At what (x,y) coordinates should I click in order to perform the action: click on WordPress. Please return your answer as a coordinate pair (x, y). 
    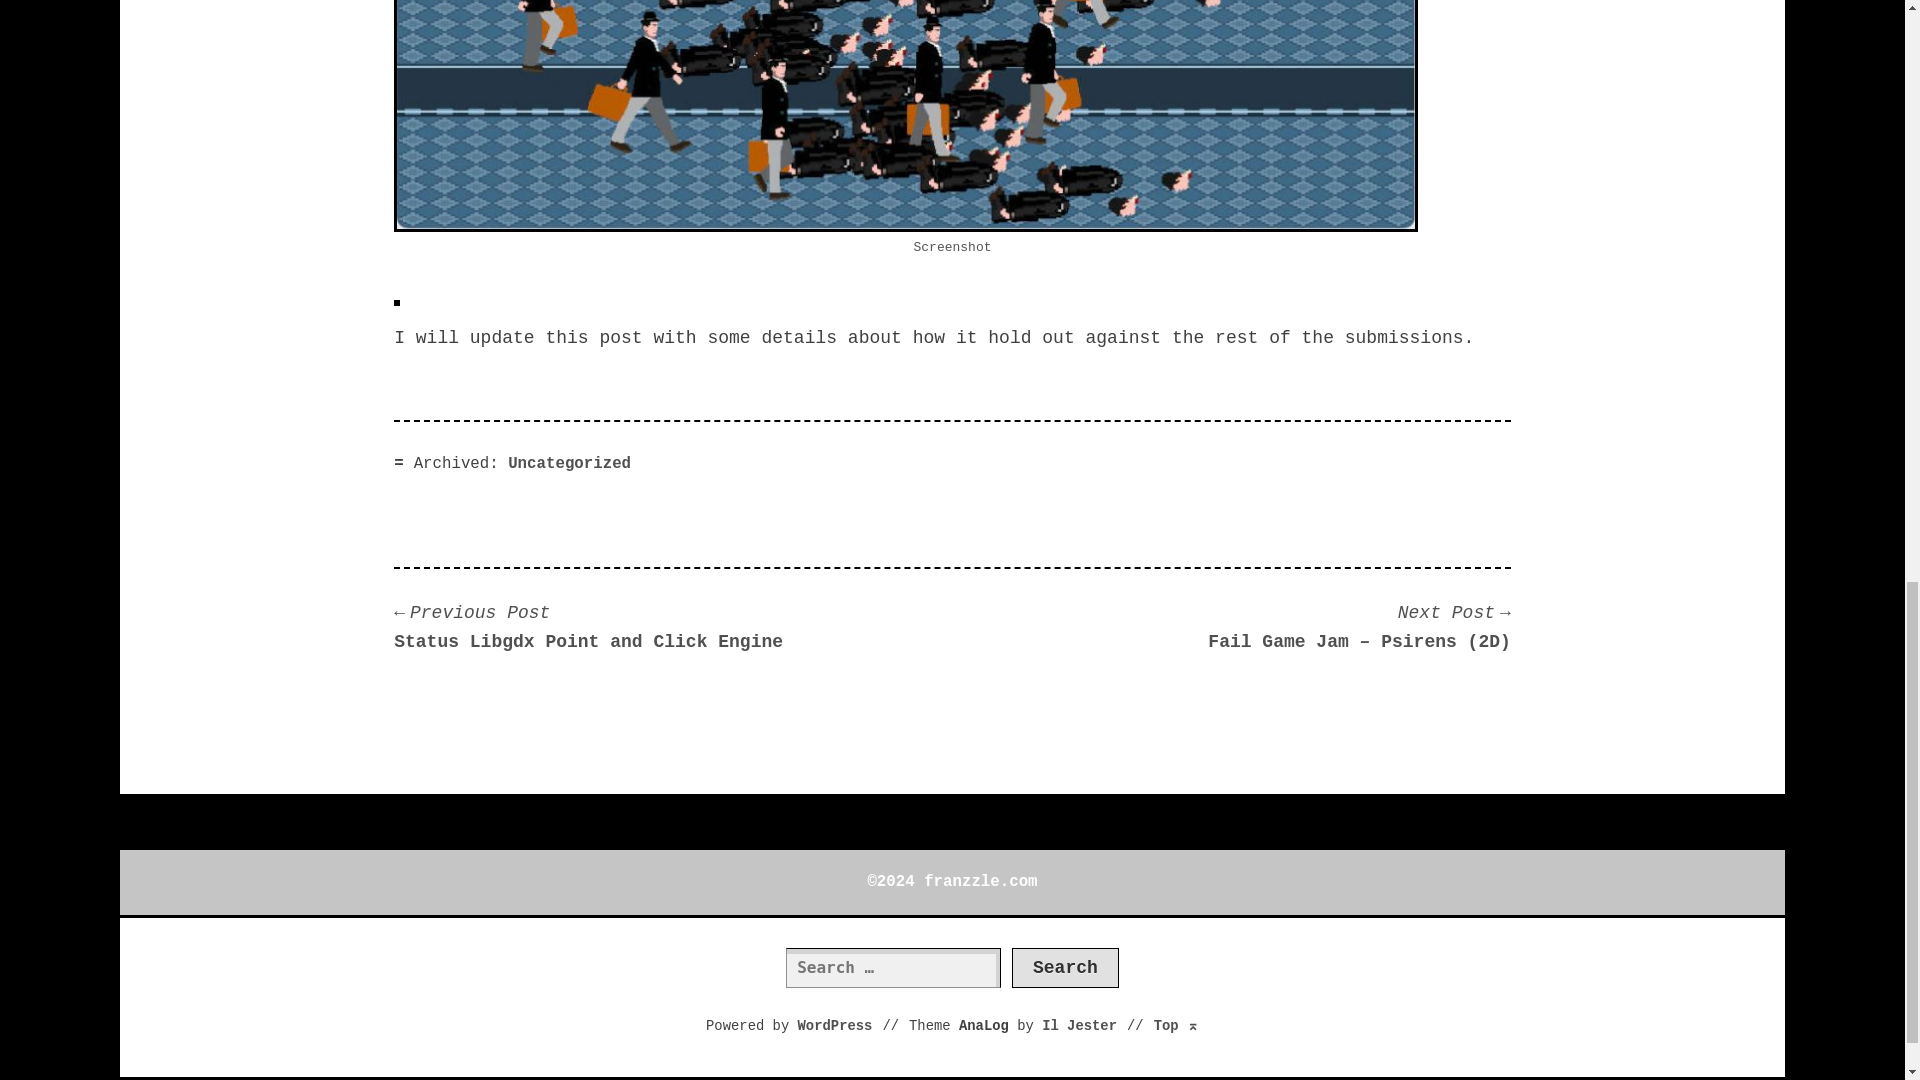
    Looking at the image, I should click on (836, 1026).